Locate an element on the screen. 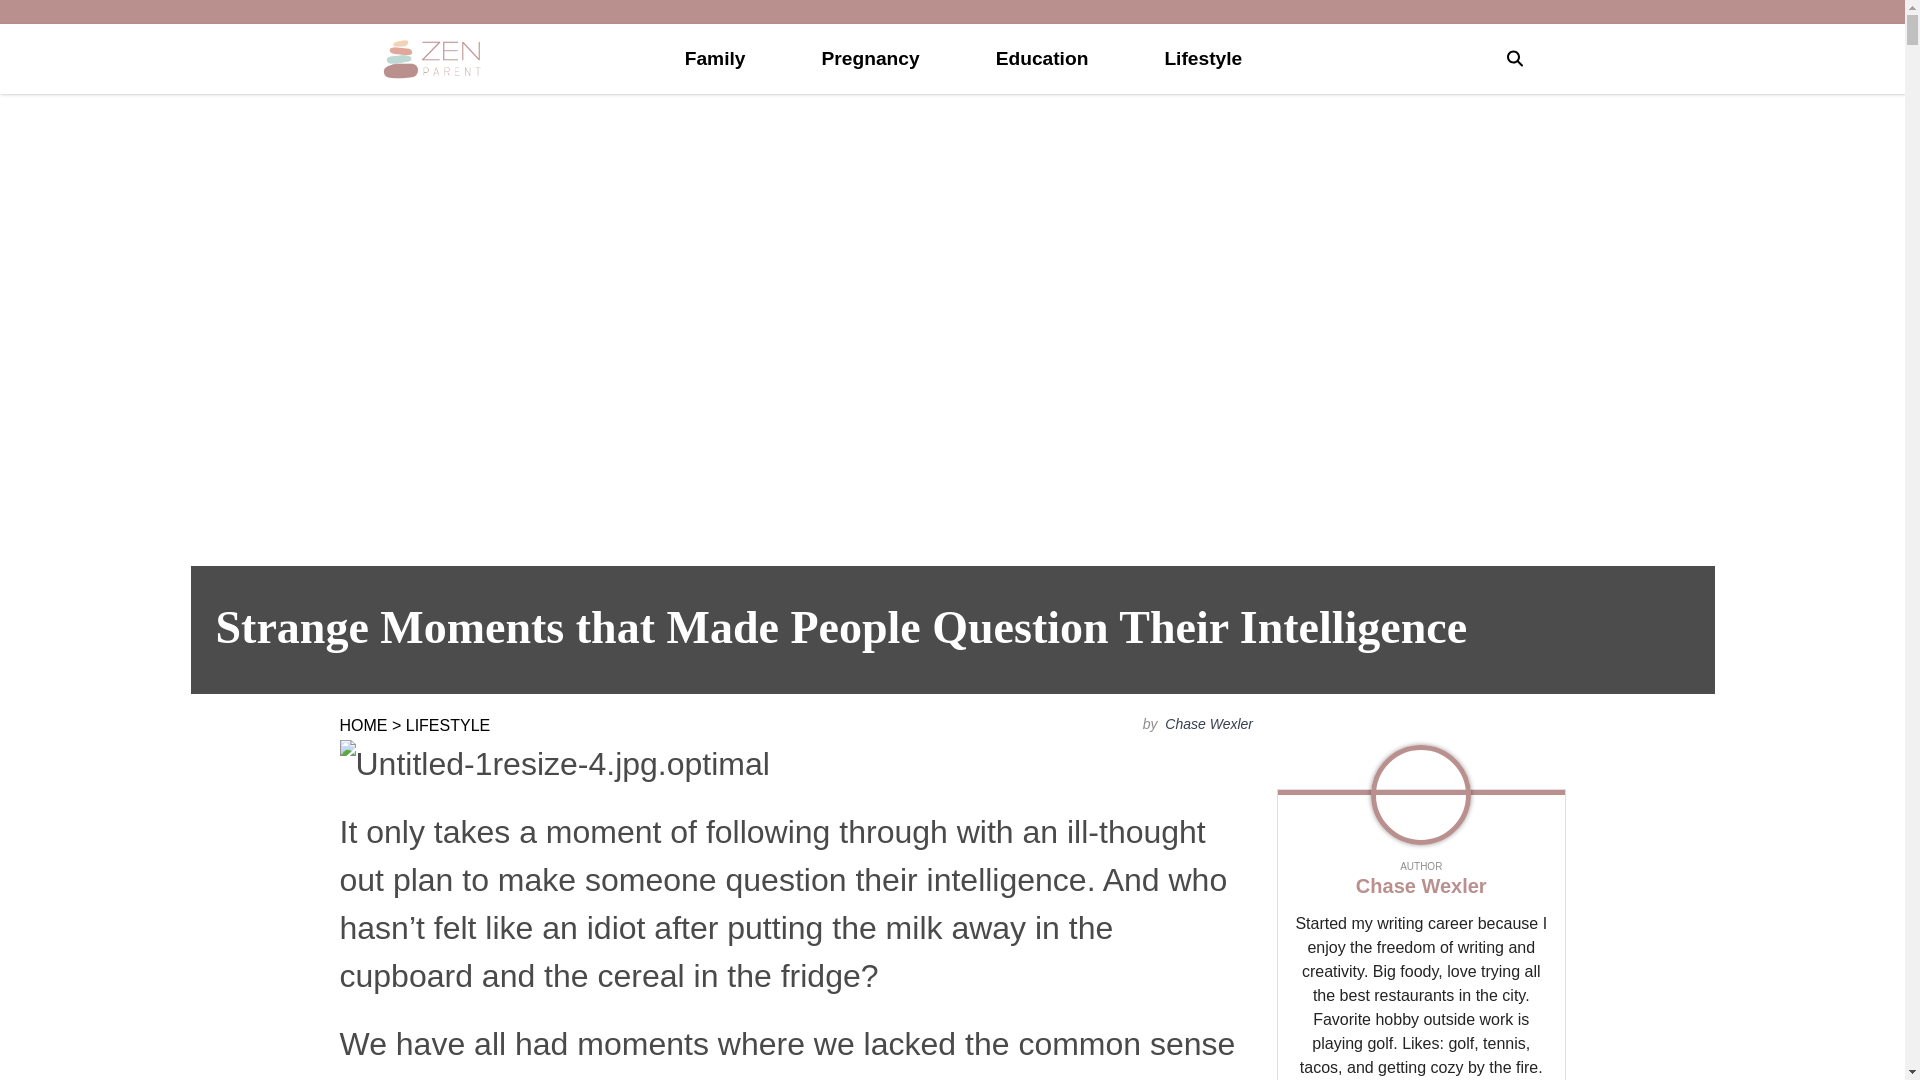  Chase Wexler is located at coordinates (1207, 724).